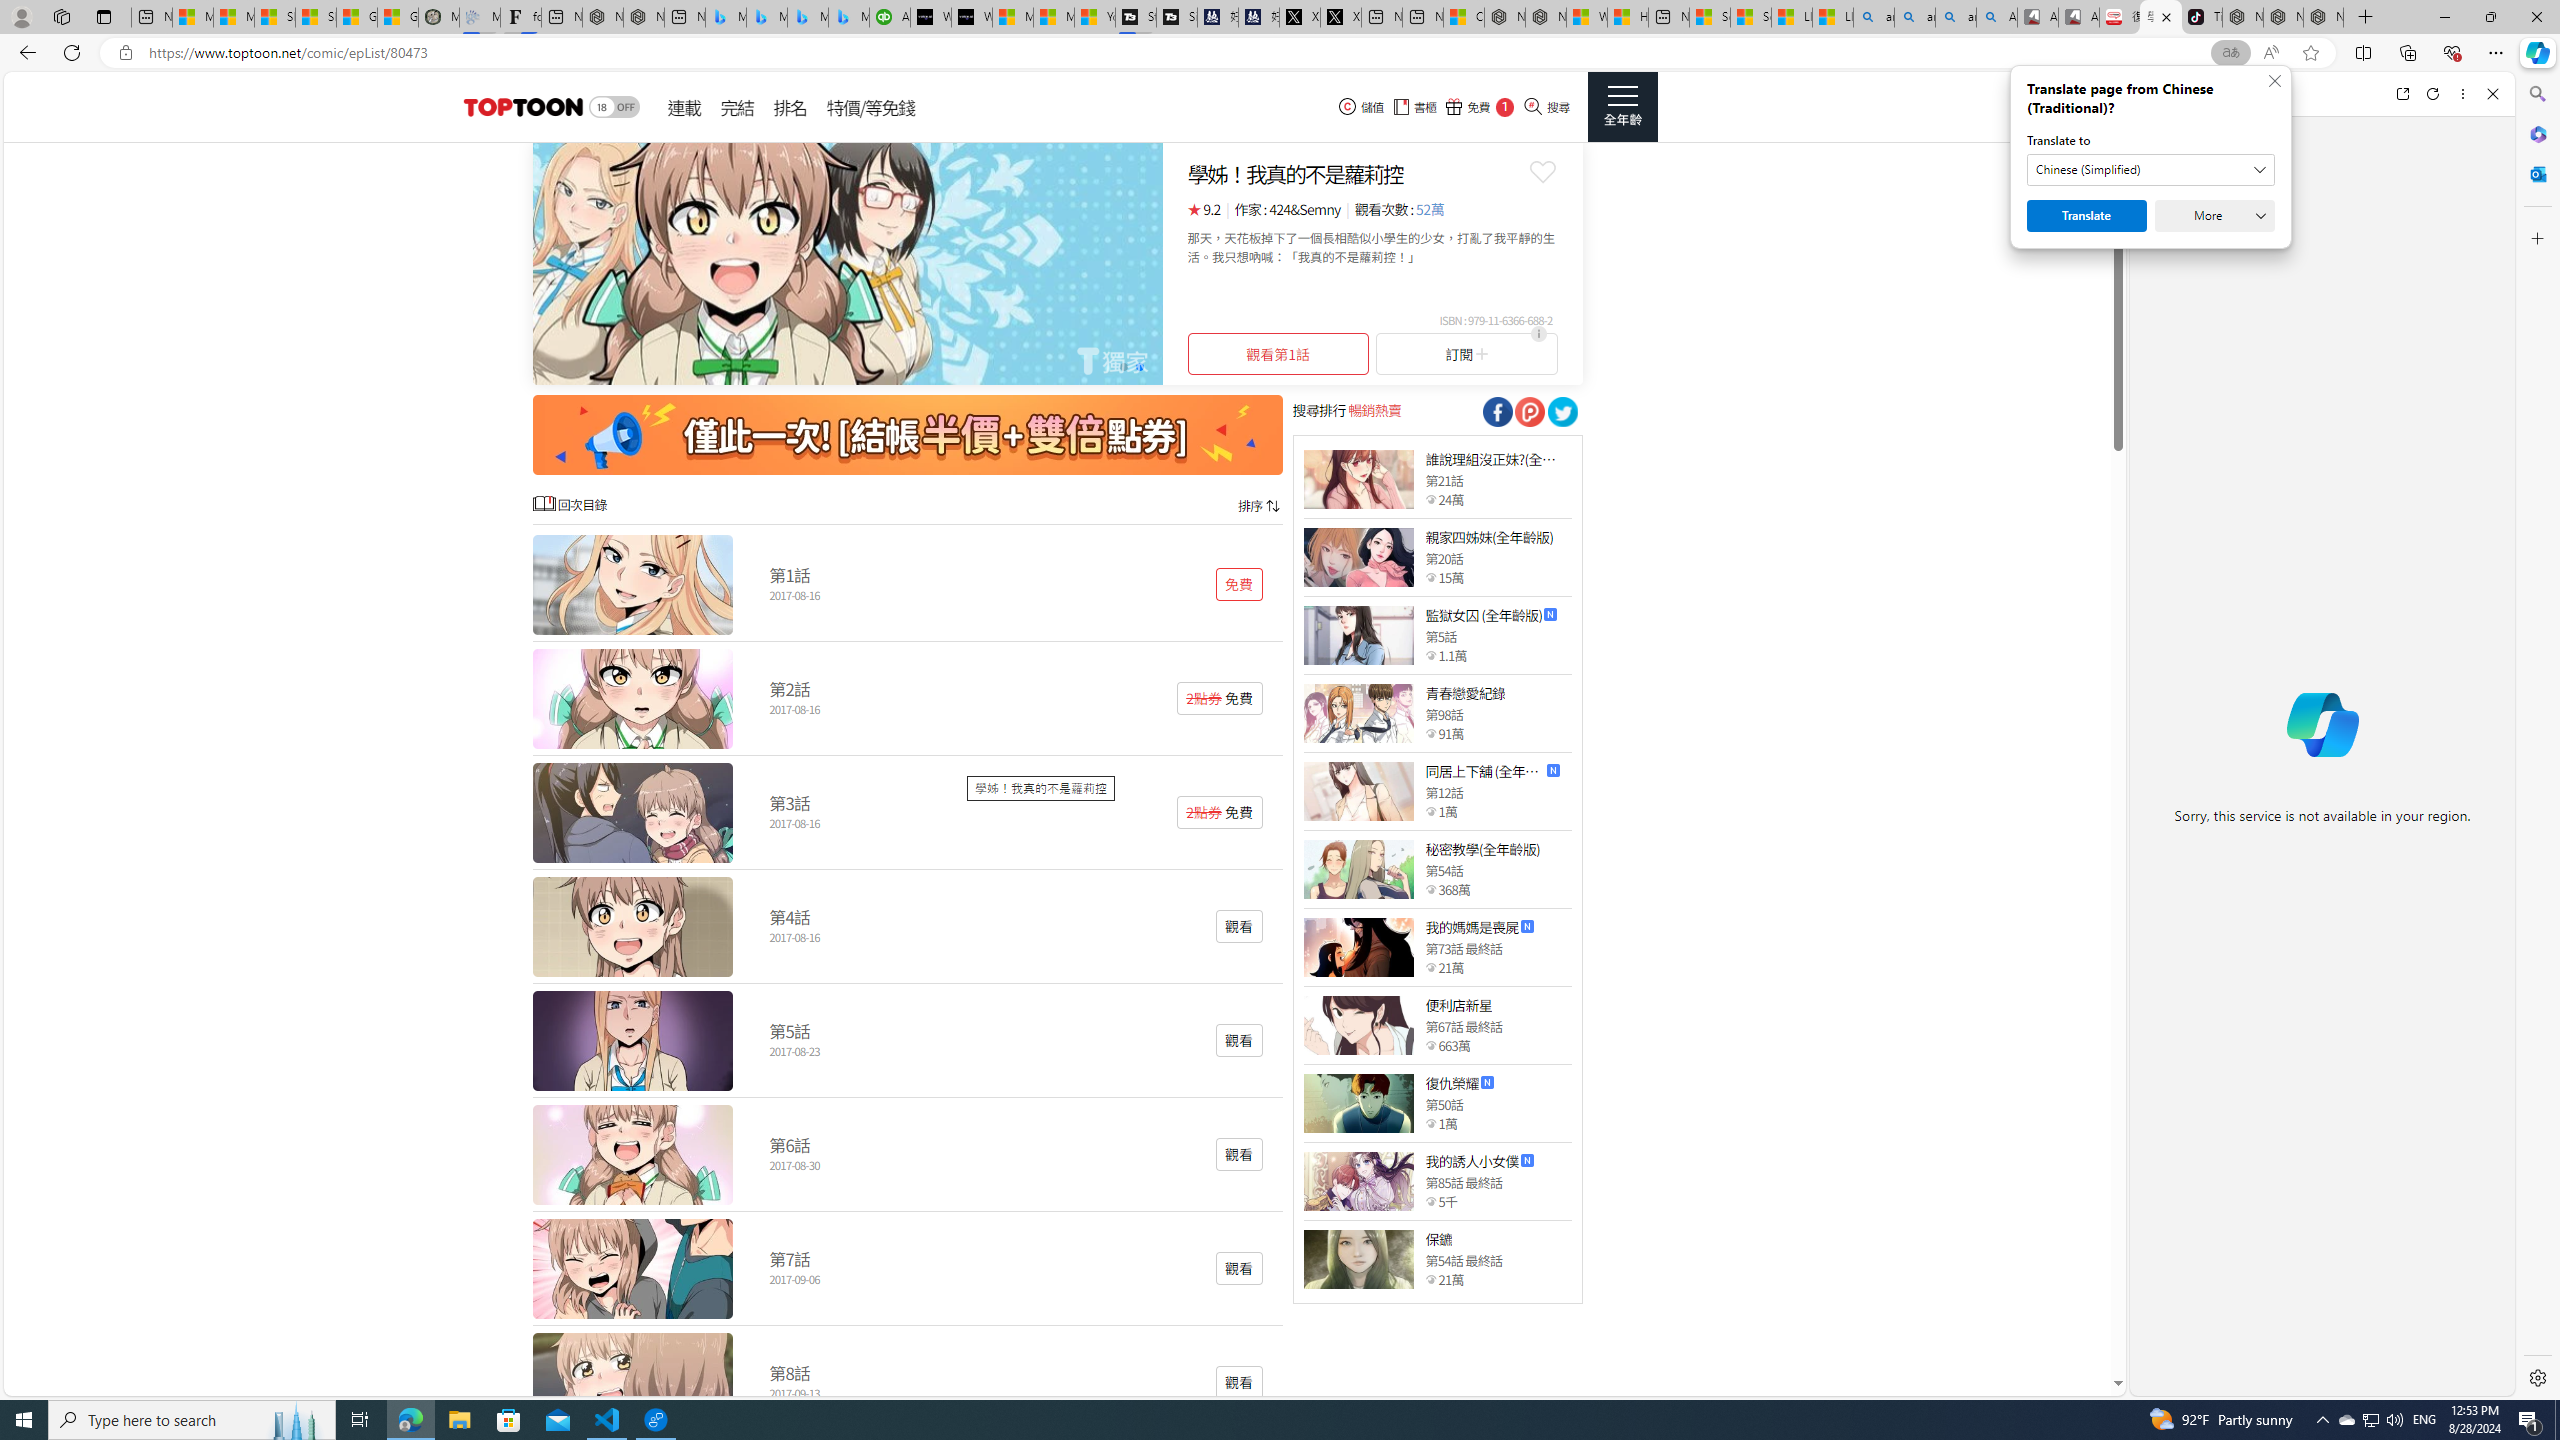  Describe the element at coordinates (614, 107) in the screenshot. I see `Class:  switch_18mode actionAdultBtn` at that location.